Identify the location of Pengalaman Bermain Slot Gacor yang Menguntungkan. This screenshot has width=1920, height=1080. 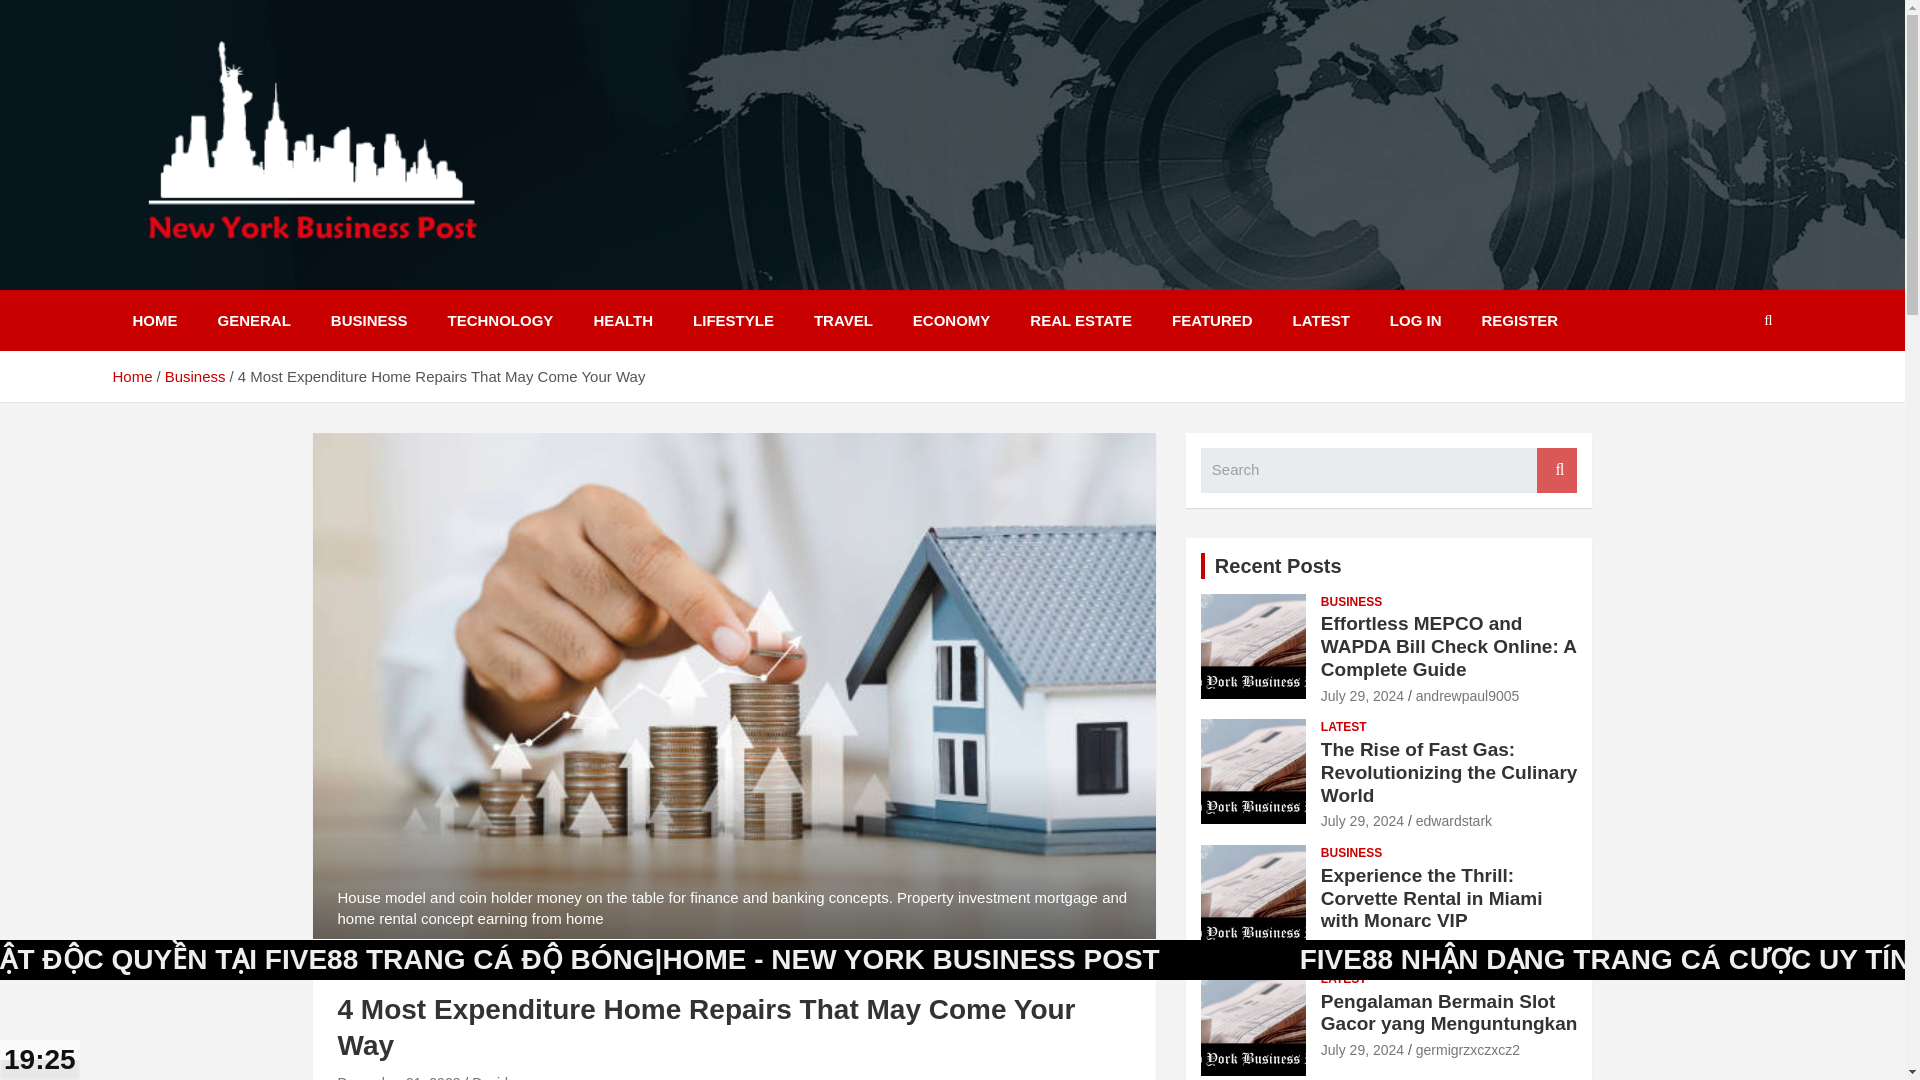
(1362, 1050).